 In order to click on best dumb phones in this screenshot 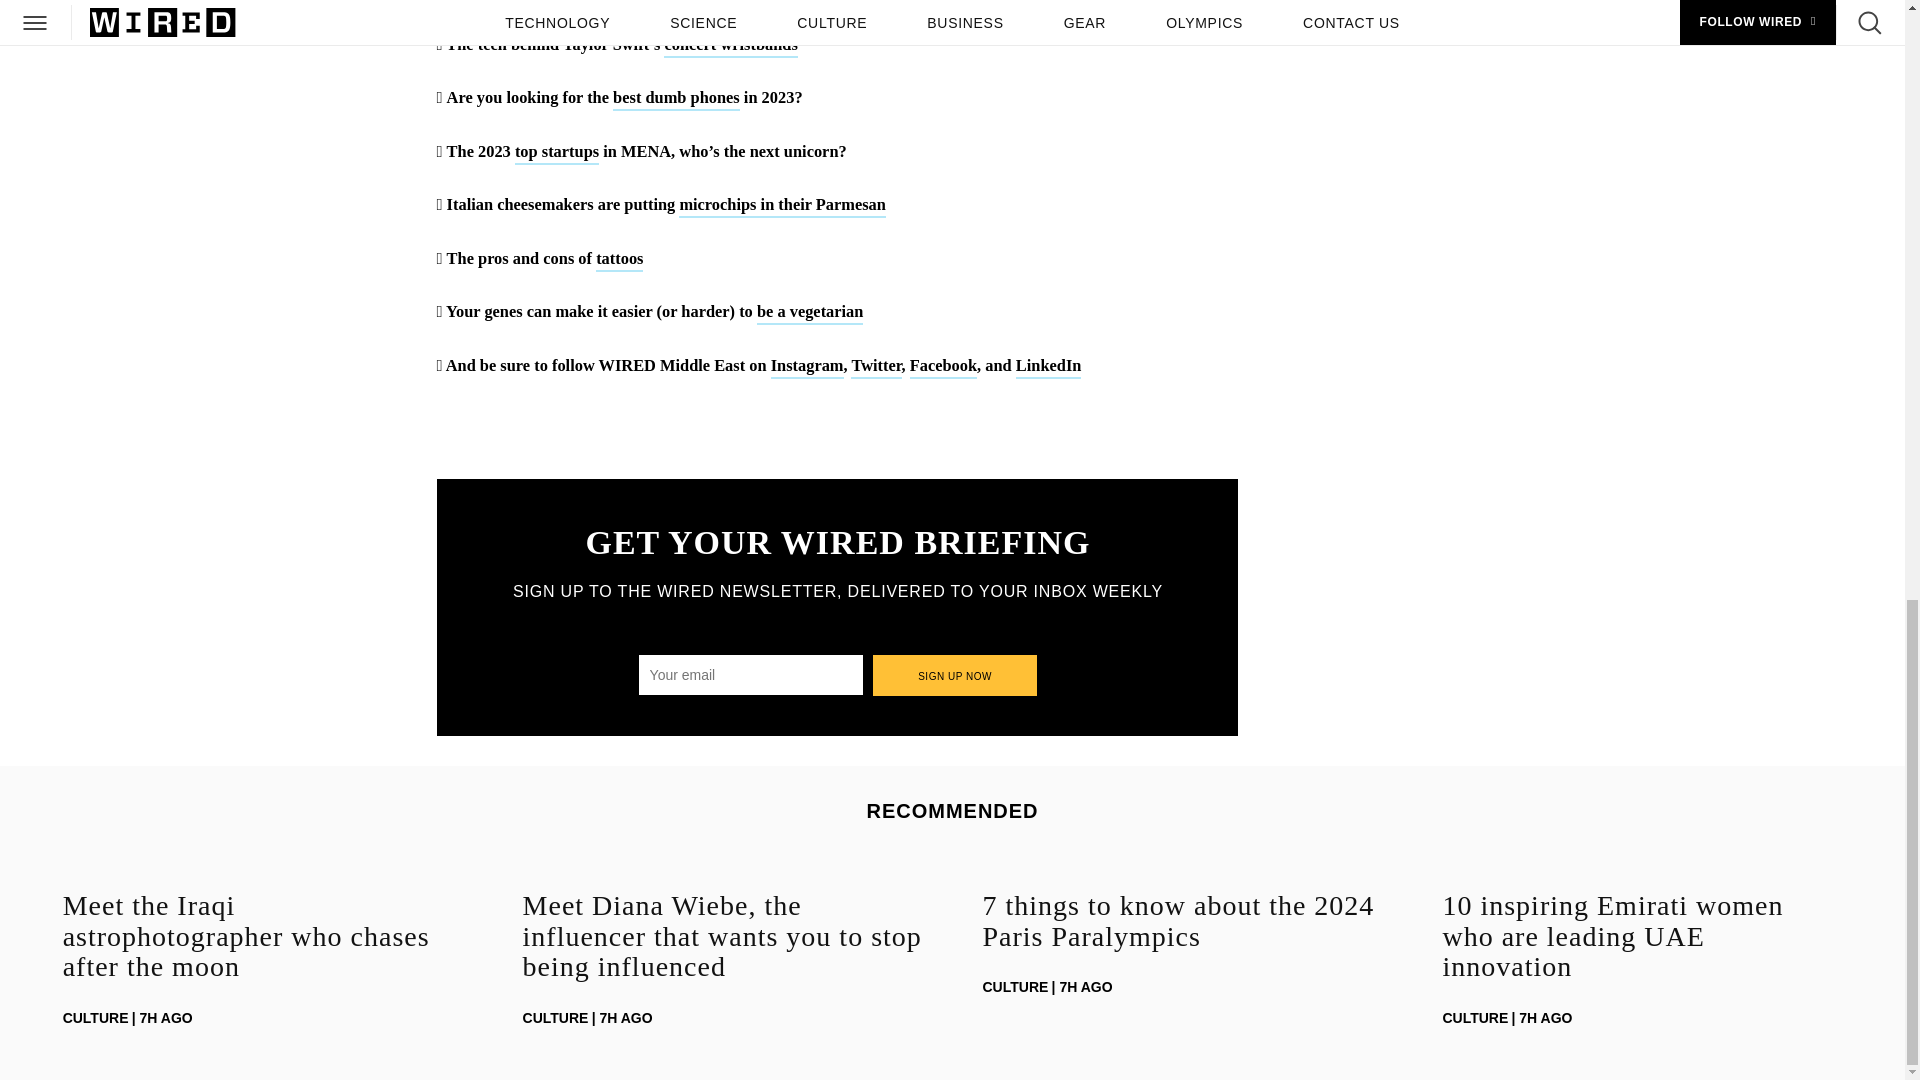, I will do `click(676, 99)`.